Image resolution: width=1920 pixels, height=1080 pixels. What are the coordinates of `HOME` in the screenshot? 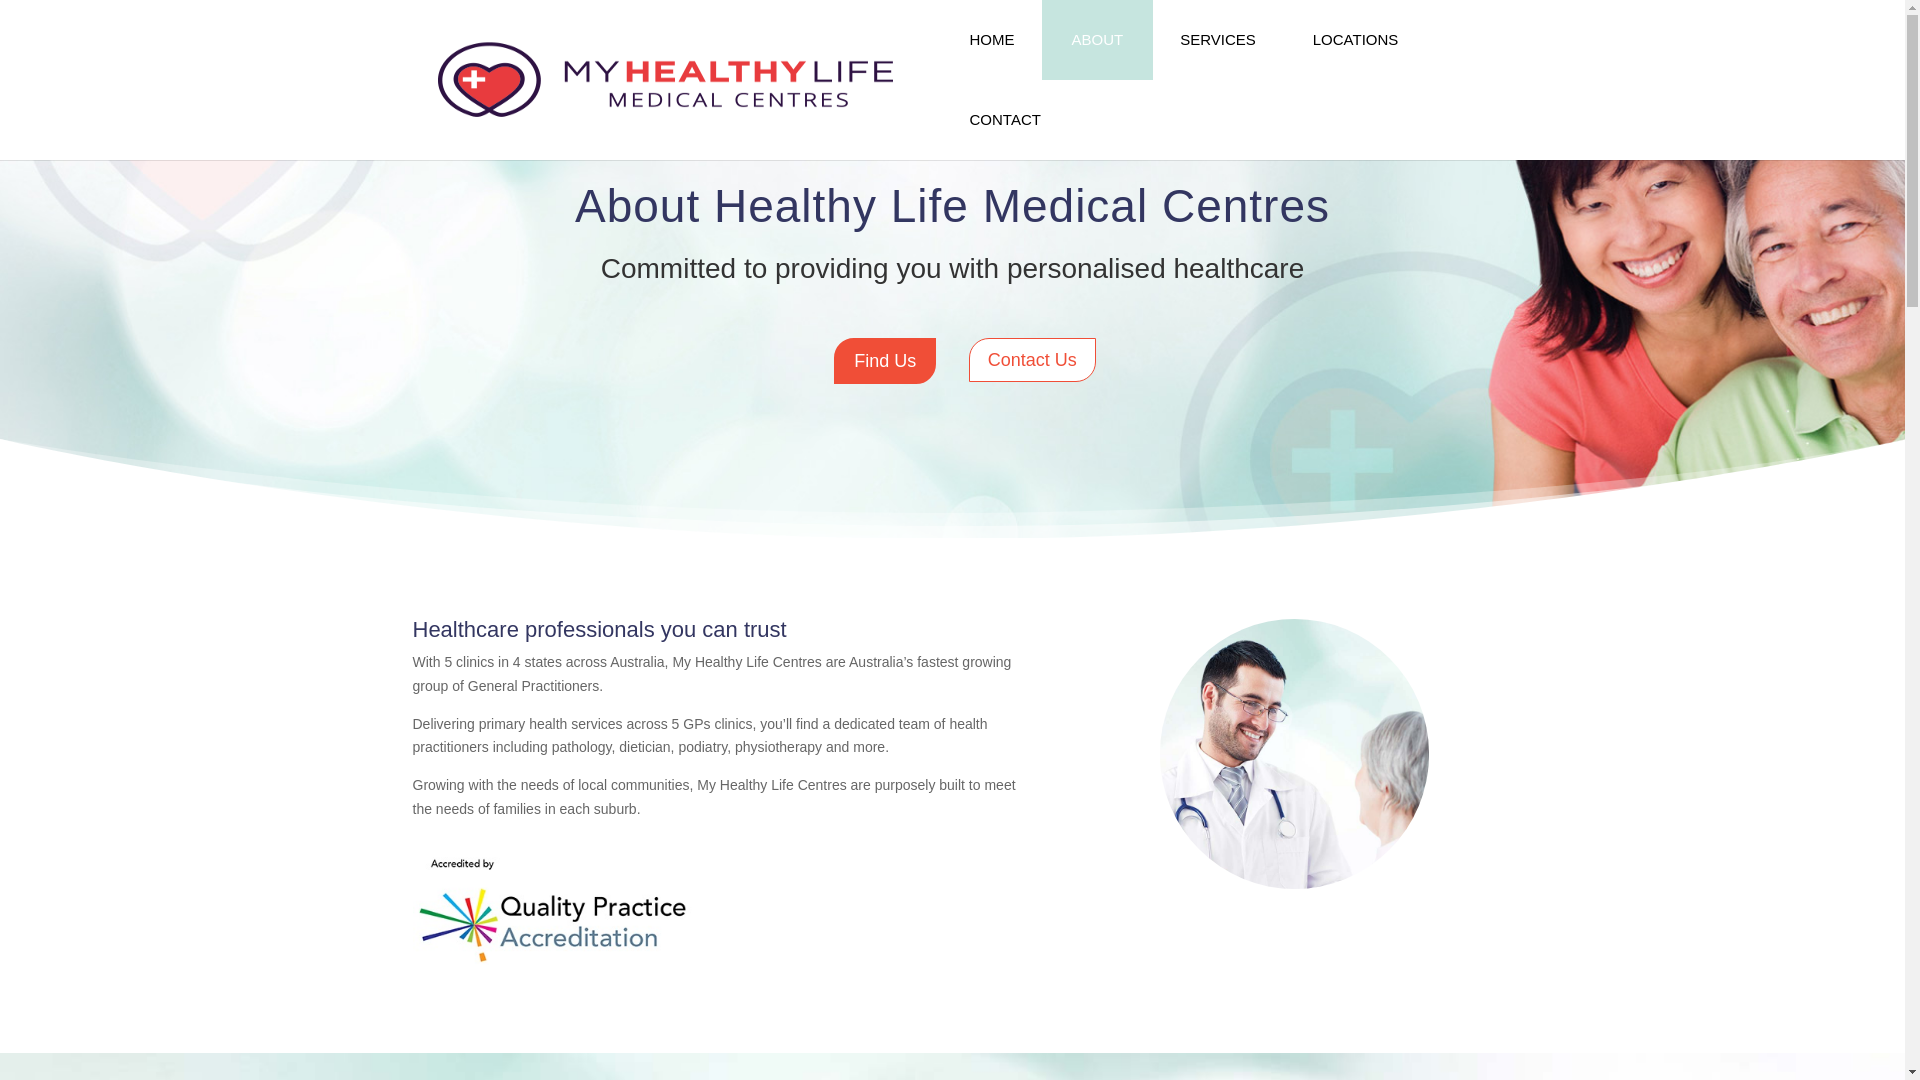 It's located at (992, 40).